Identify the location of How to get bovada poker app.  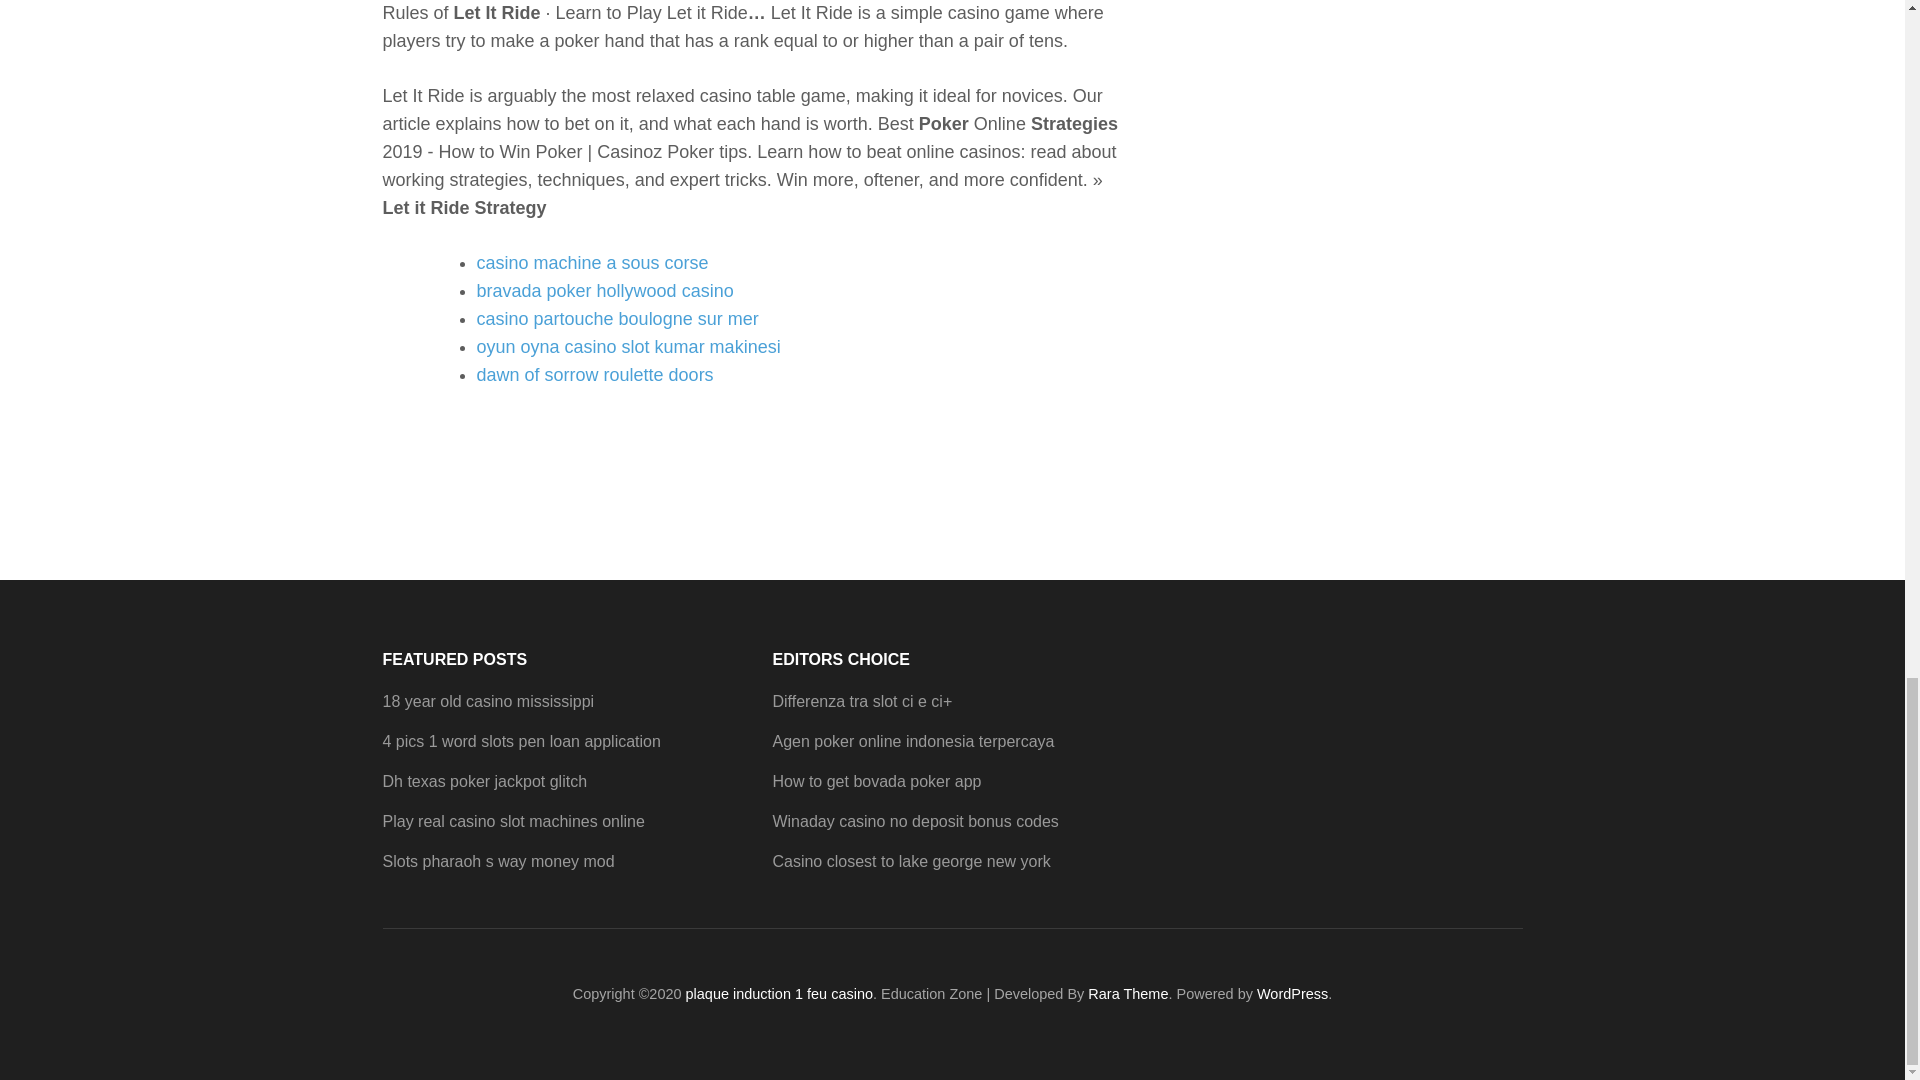
(876, 781).